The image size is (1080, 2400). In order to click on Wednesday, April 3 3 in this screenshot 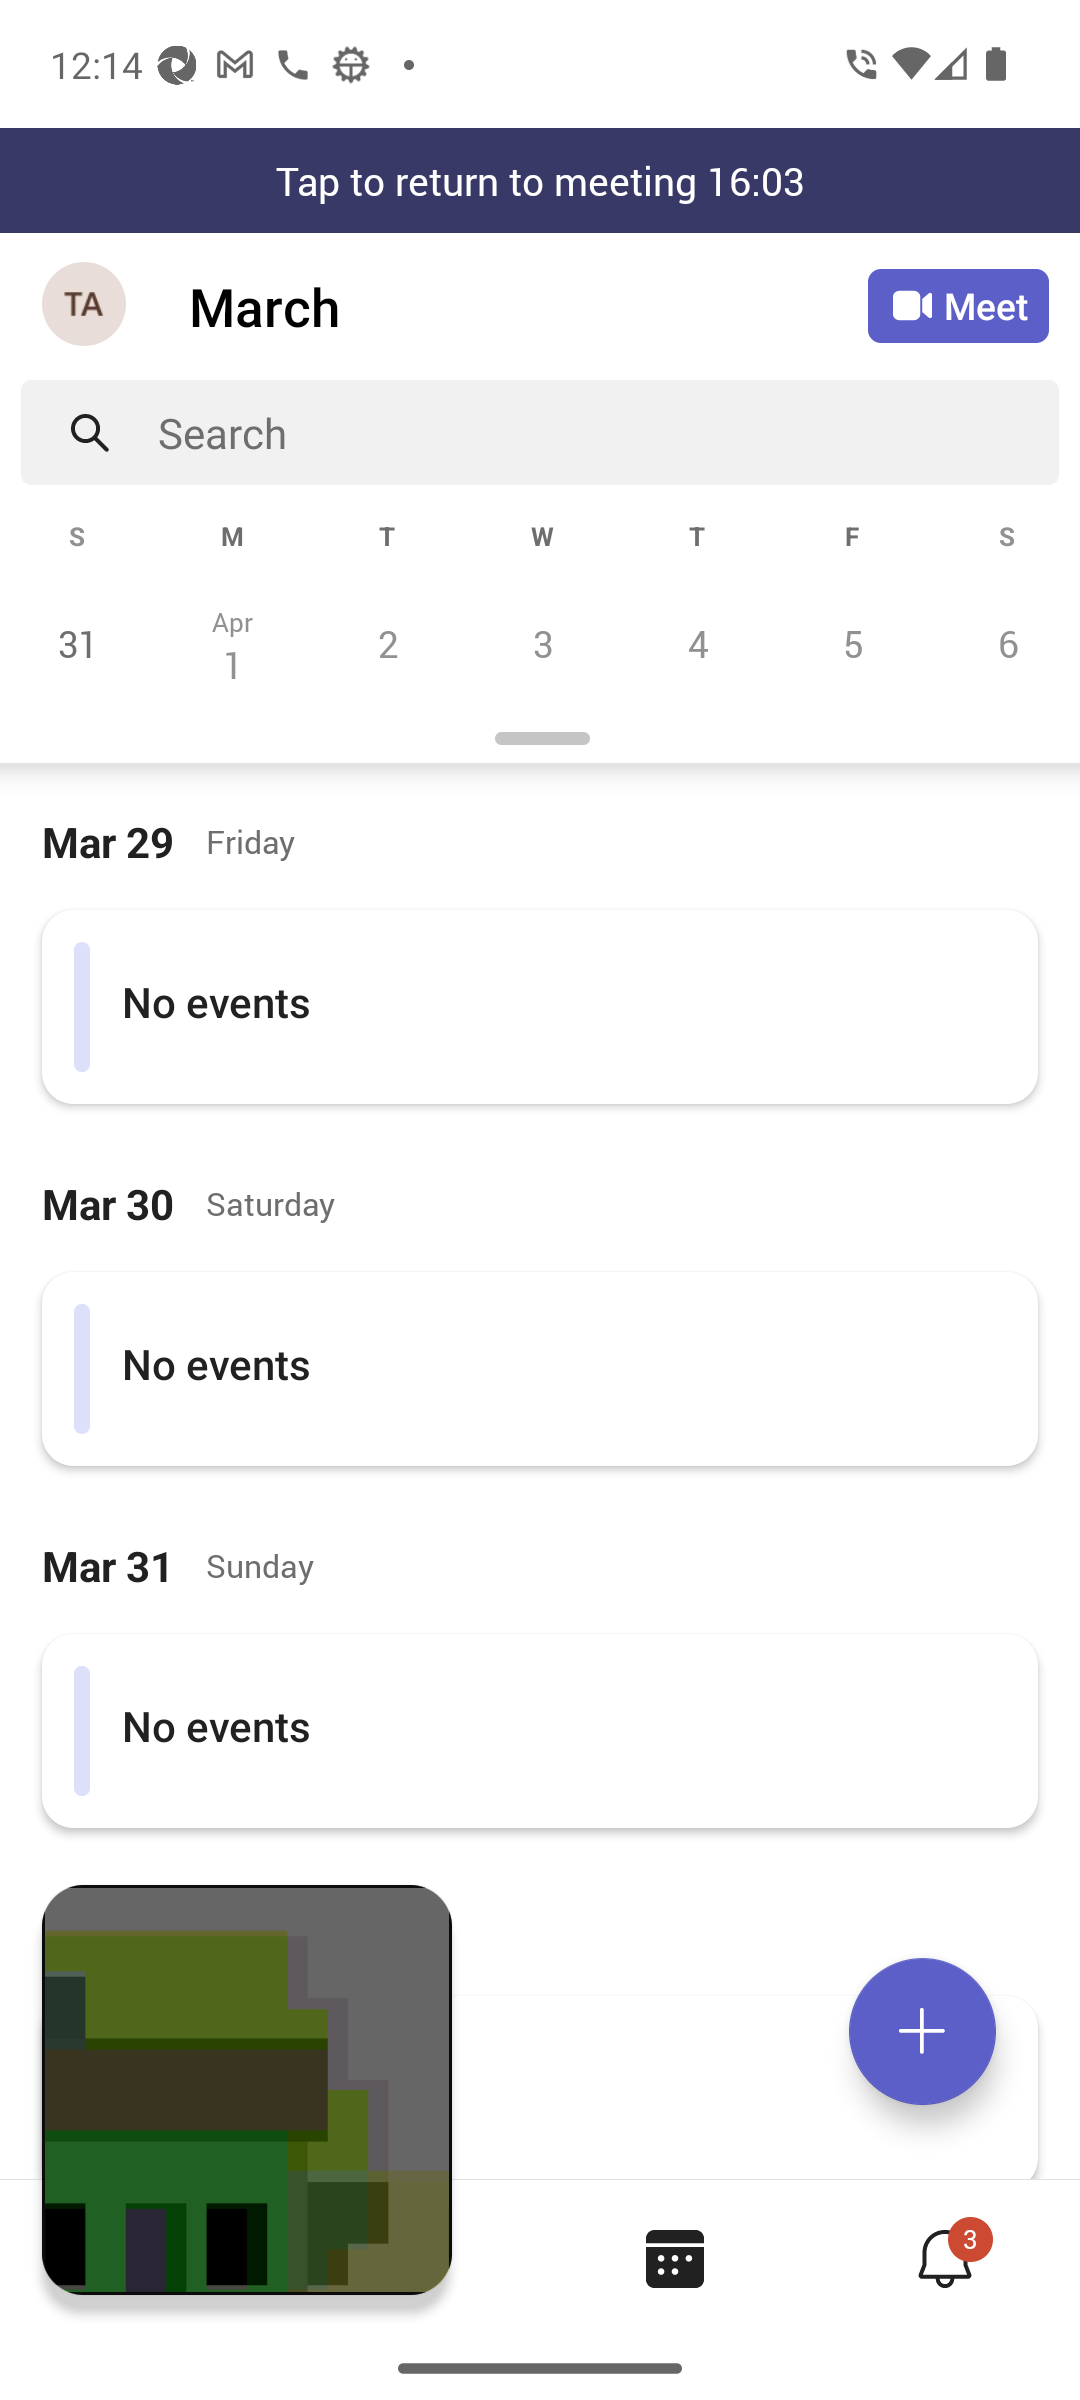, I will do `click(542, 643)`.